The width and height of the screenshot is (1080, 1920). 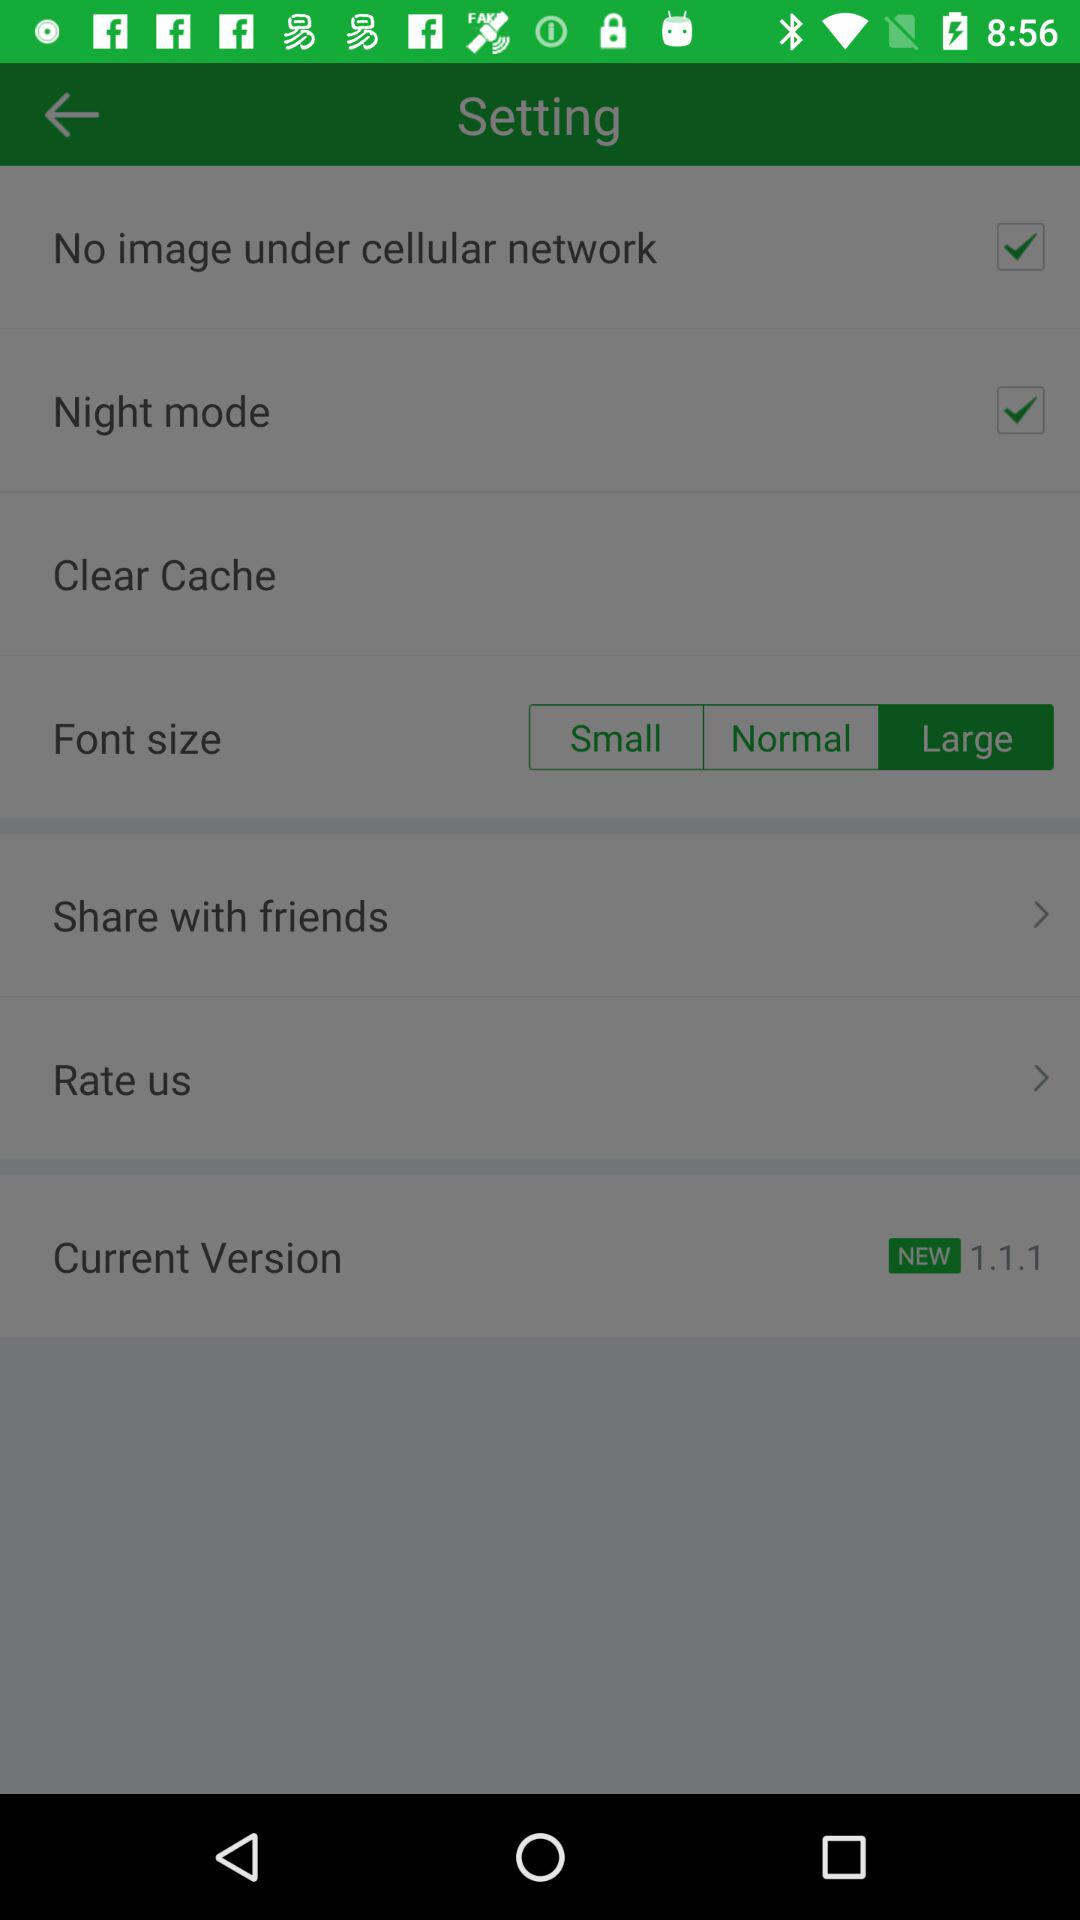 What do you see at coordinates (791, 737) in the screenshot?
I see `jump to the normal radio button` at bounding box center [791, 737].